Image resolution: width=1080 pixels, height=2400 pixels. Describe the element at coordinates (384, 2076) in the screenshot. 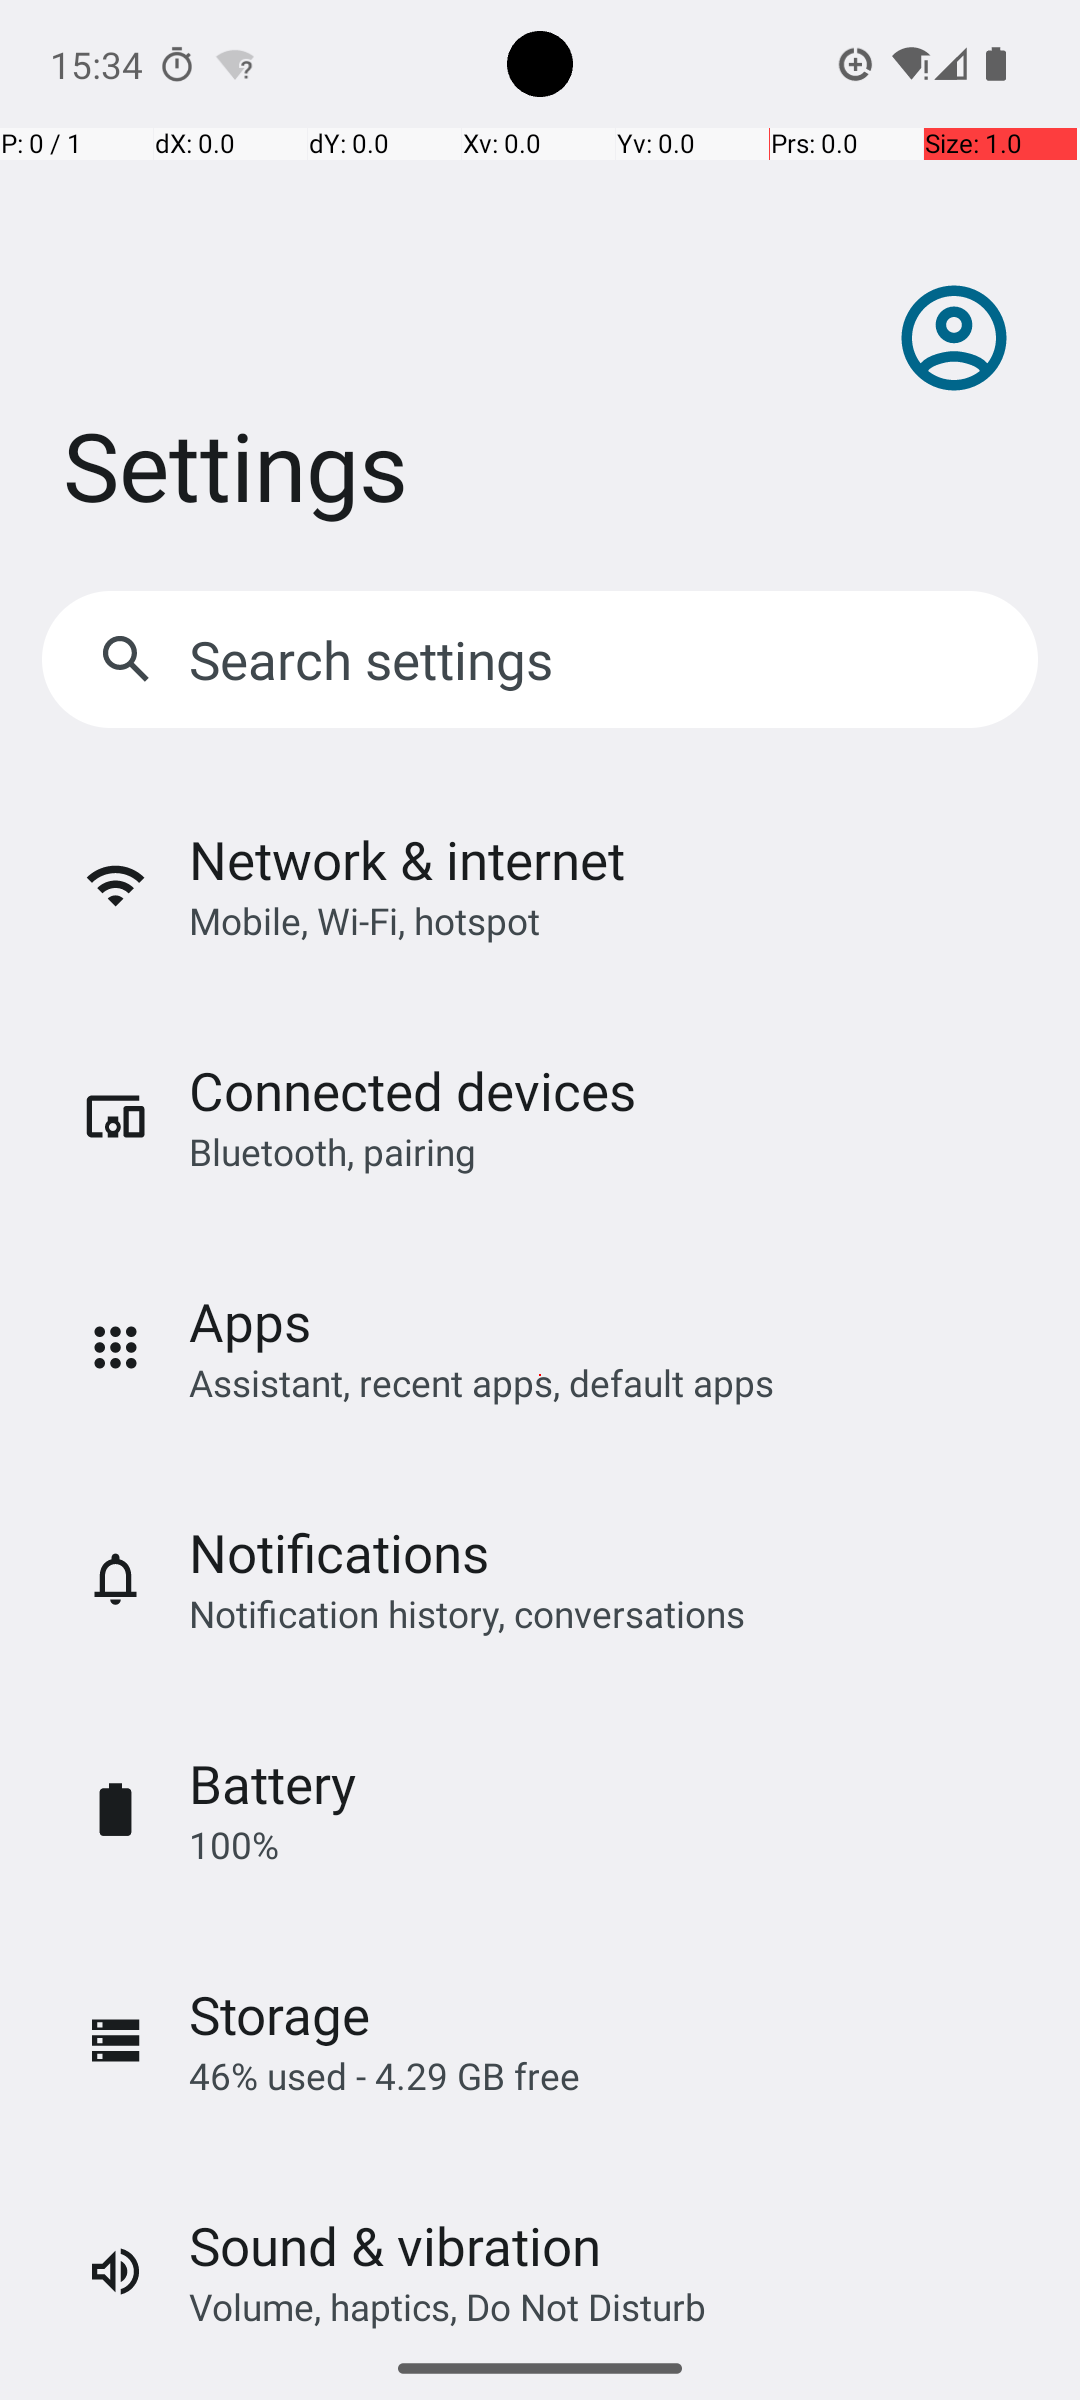

I see `46% used - 4.29 GB free` at that location.